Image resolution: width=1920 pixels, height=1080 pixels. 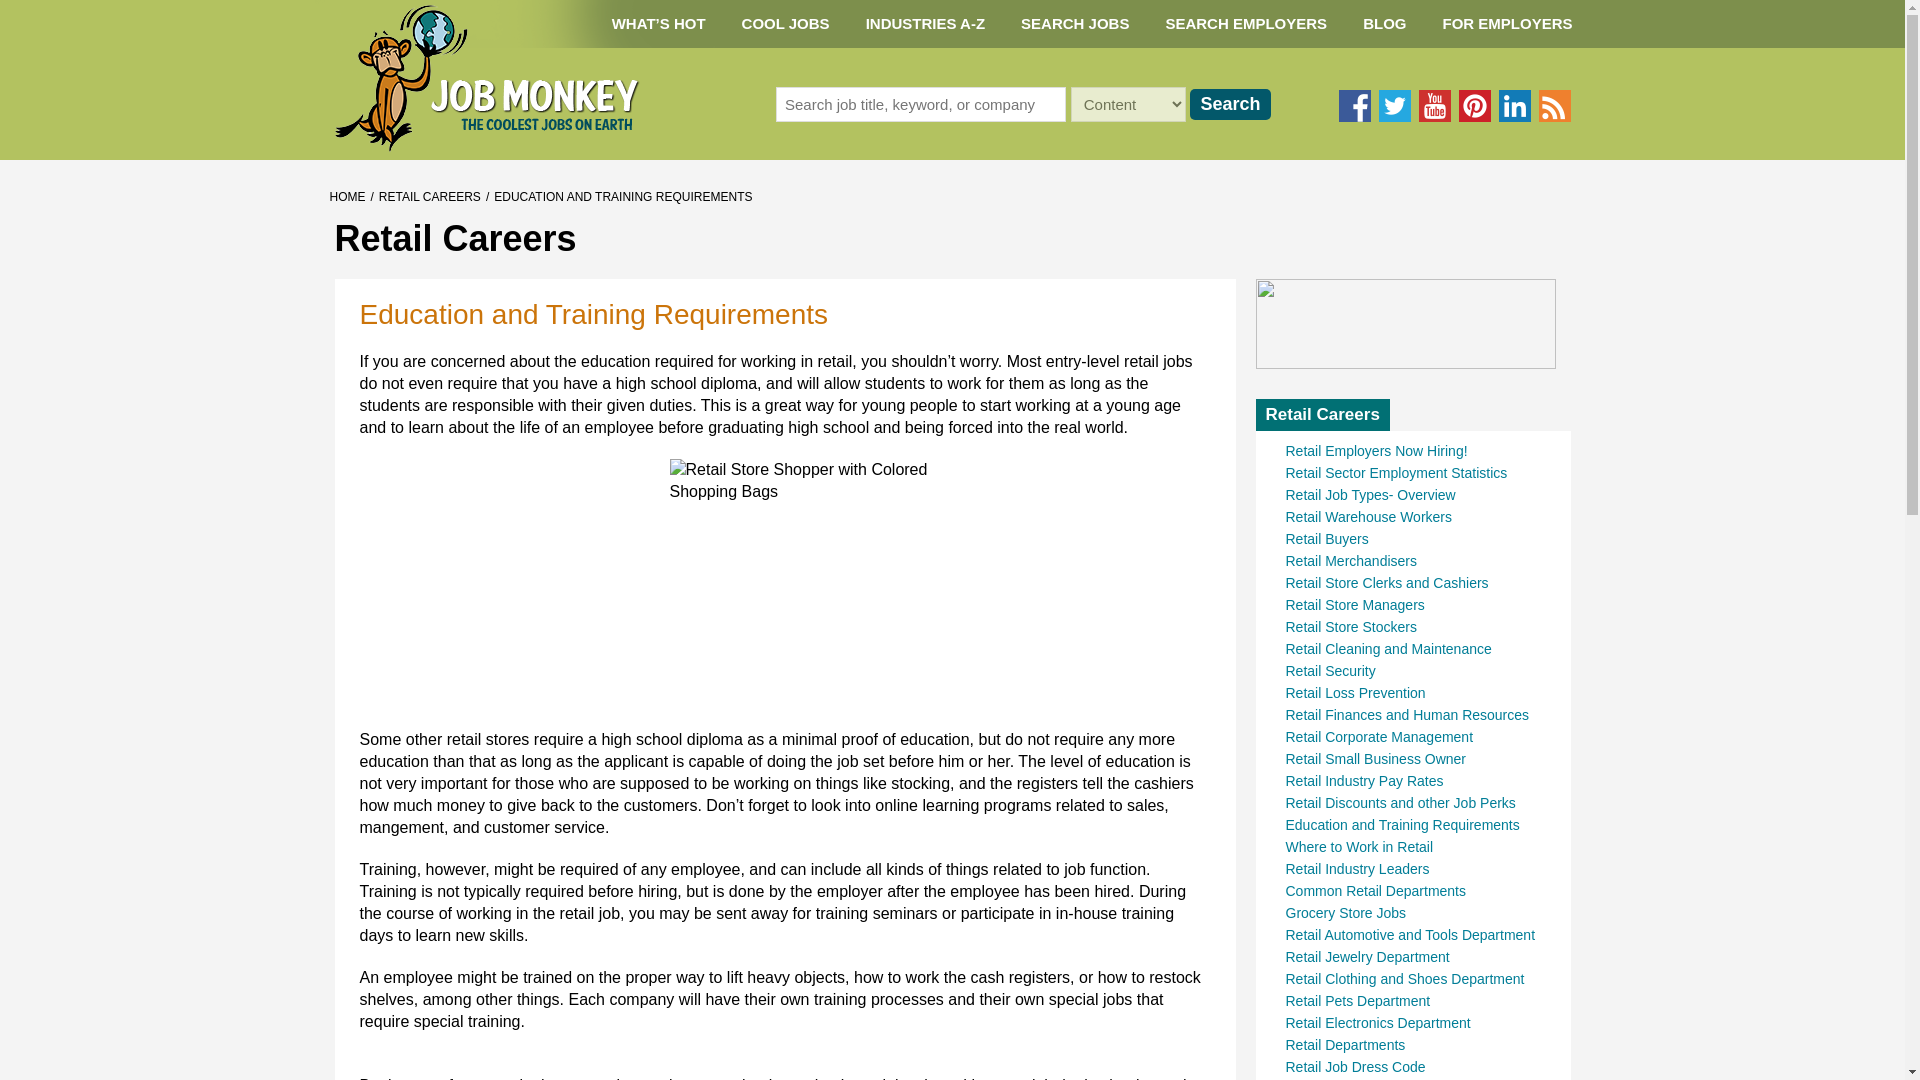 What do you see at coordinates (348, 197) in the screenshot?
I see `Go to JobMonkey.` at bounding box center [348, 197].